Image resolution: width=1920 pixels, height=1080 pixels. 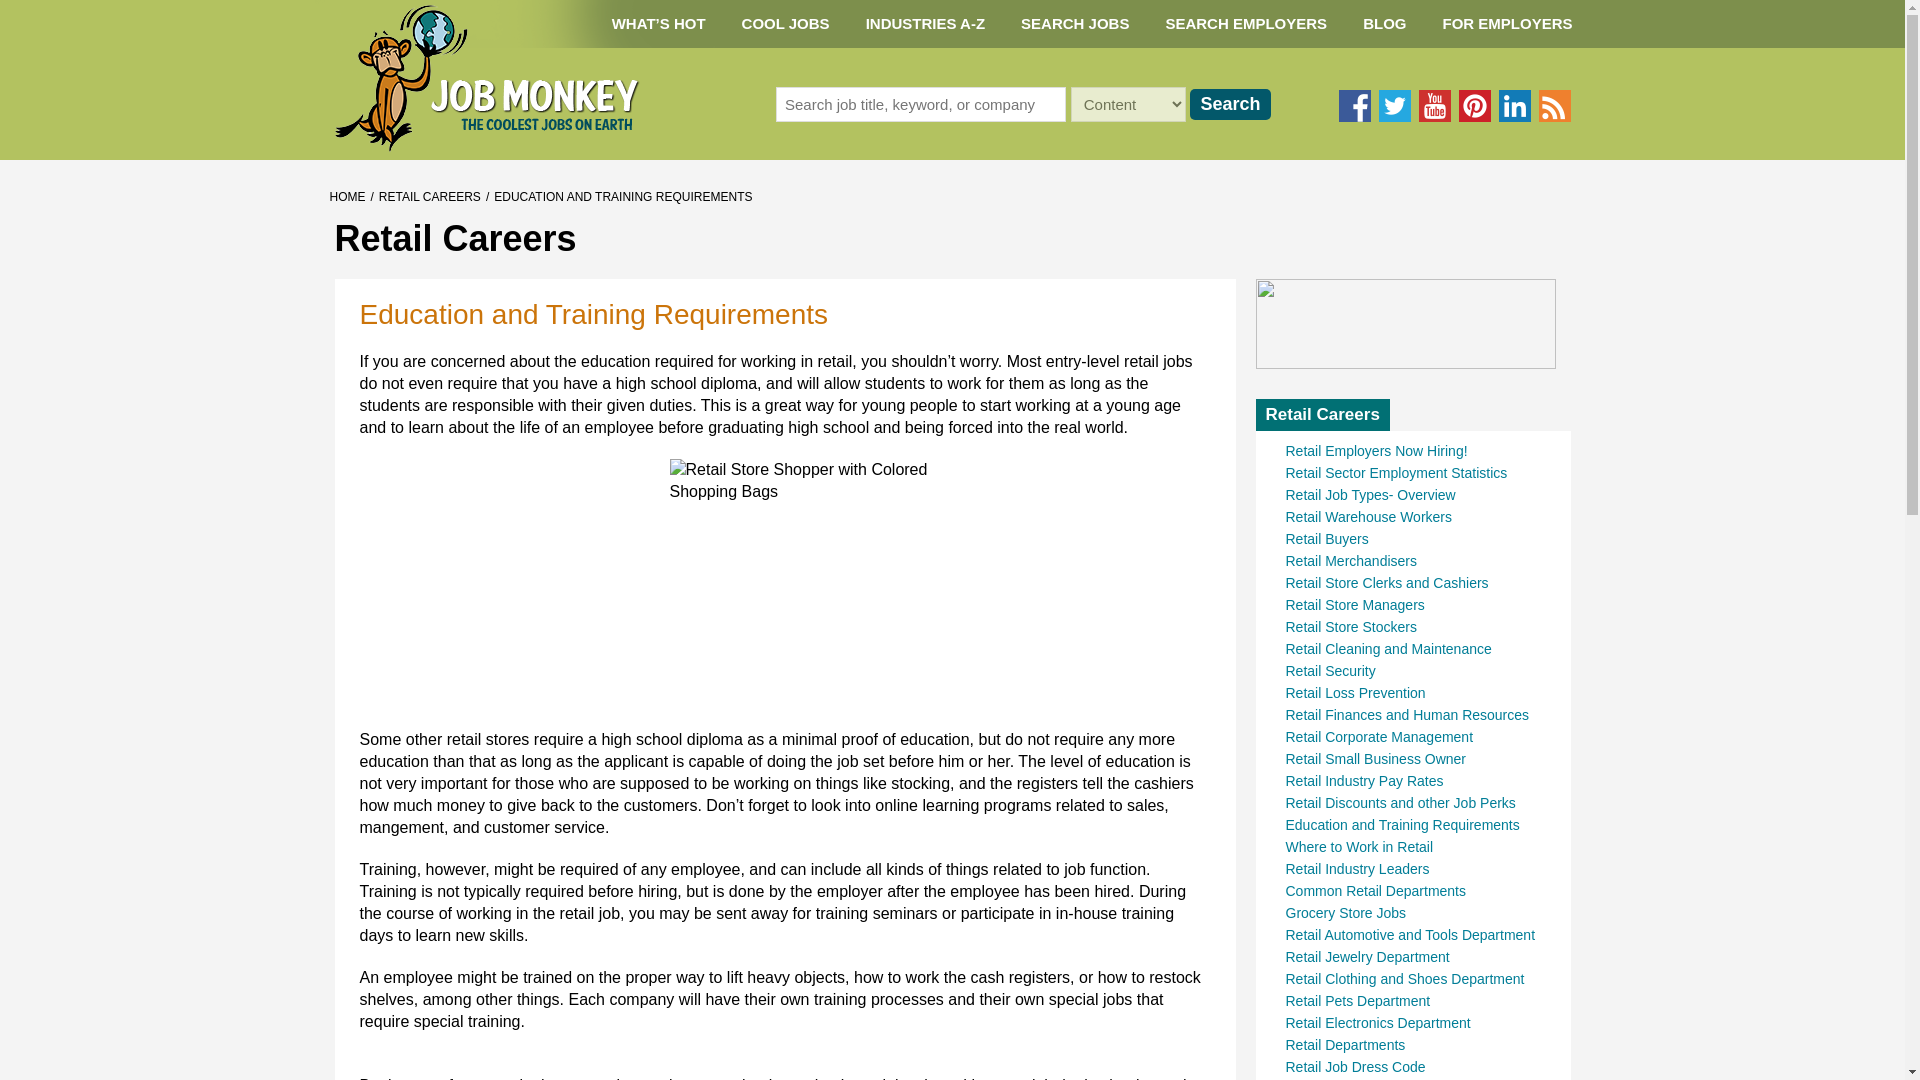 What do you see at coordinates (348, 197) in the screenshot?
I see `Go to JobMonkey.` at bounding box center [348, 197].